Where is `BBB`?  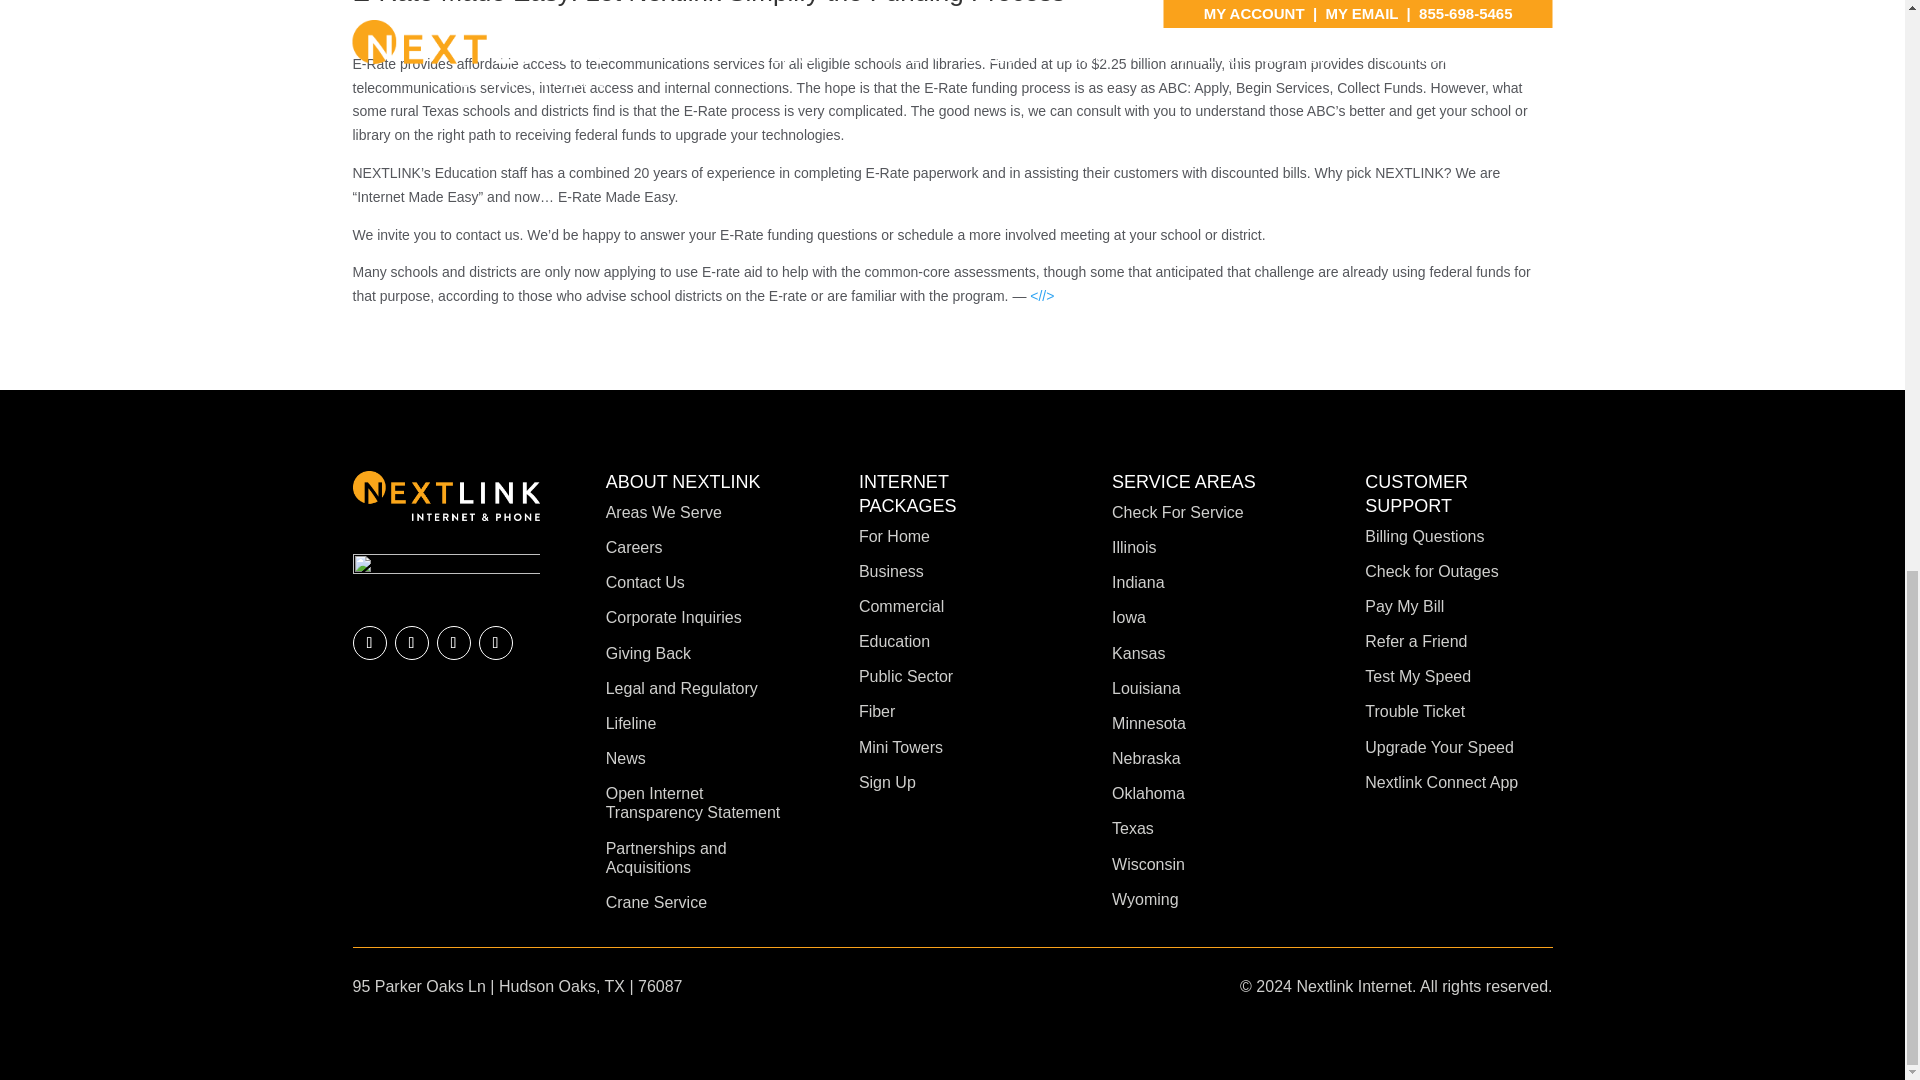
BBB is located at coordinates (445, 573).